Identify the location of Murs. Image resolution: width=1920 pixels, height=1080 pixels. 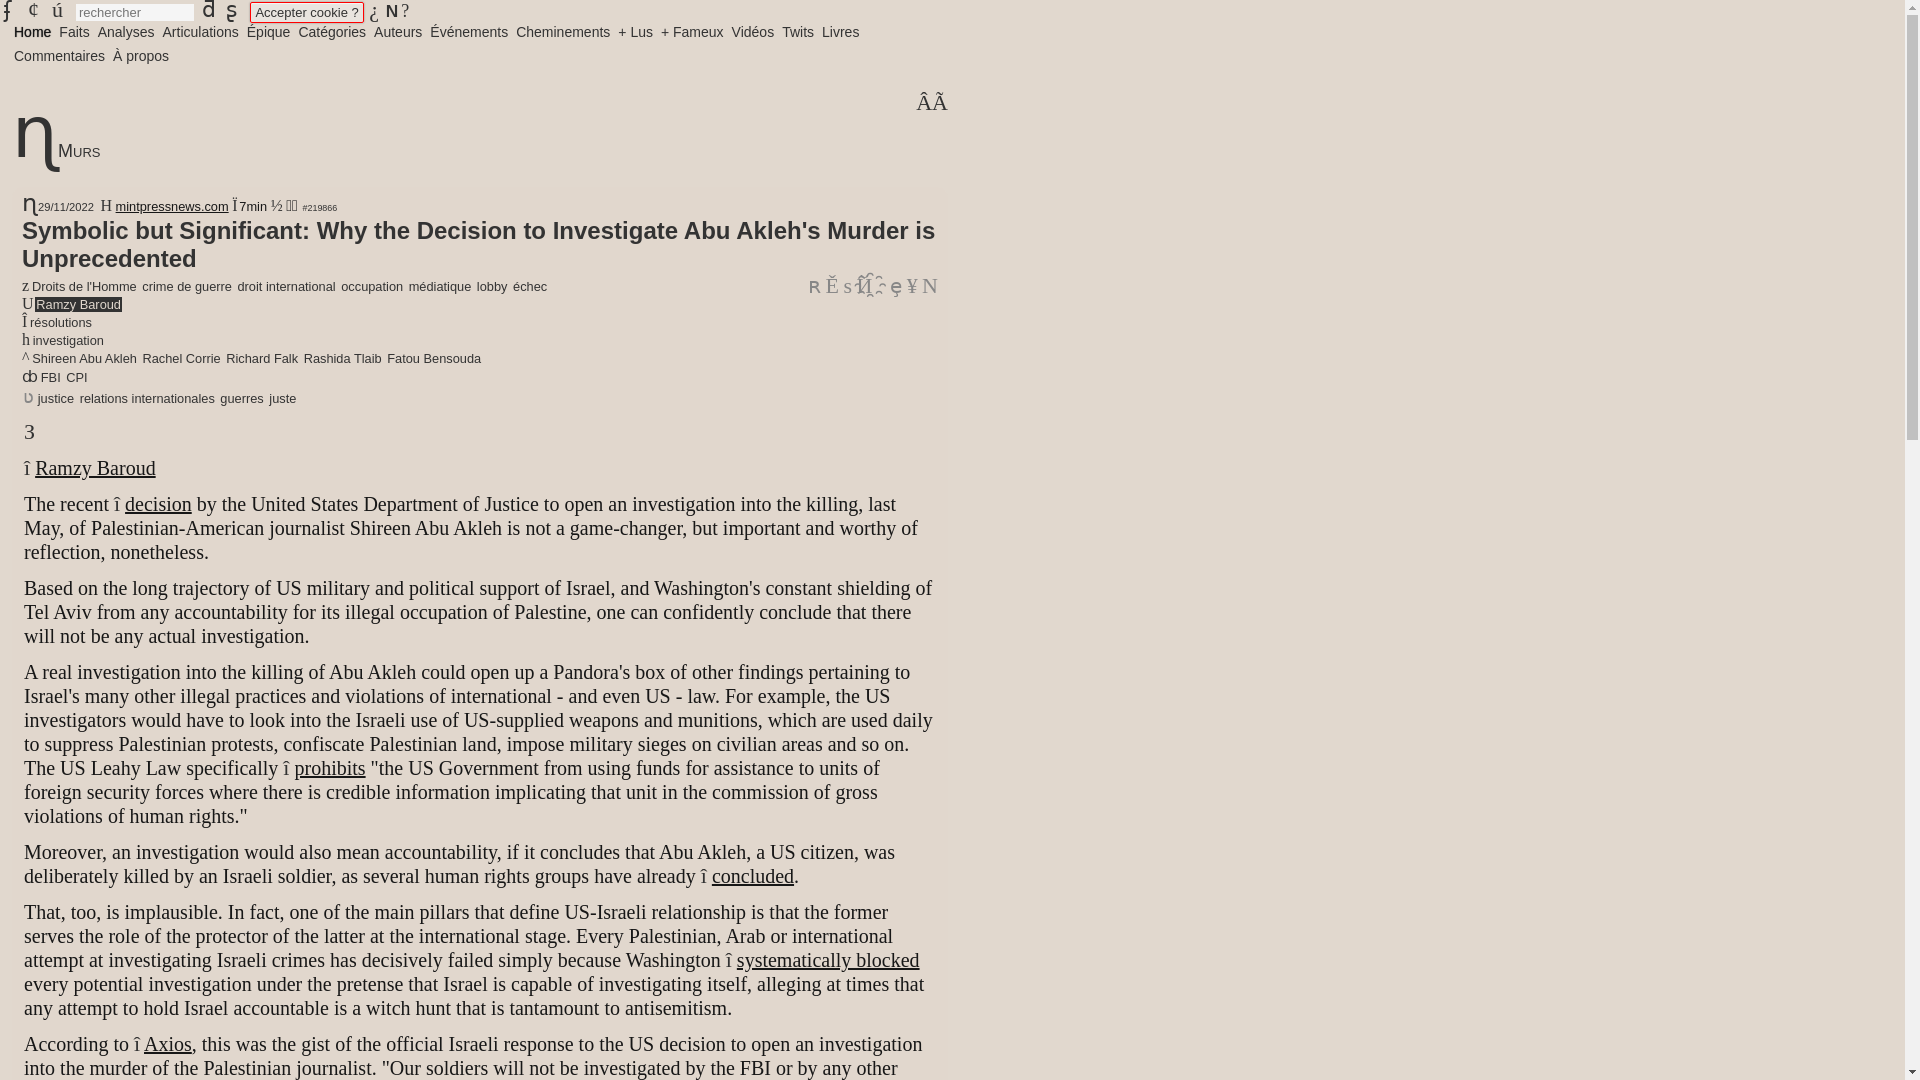
(34, 150).